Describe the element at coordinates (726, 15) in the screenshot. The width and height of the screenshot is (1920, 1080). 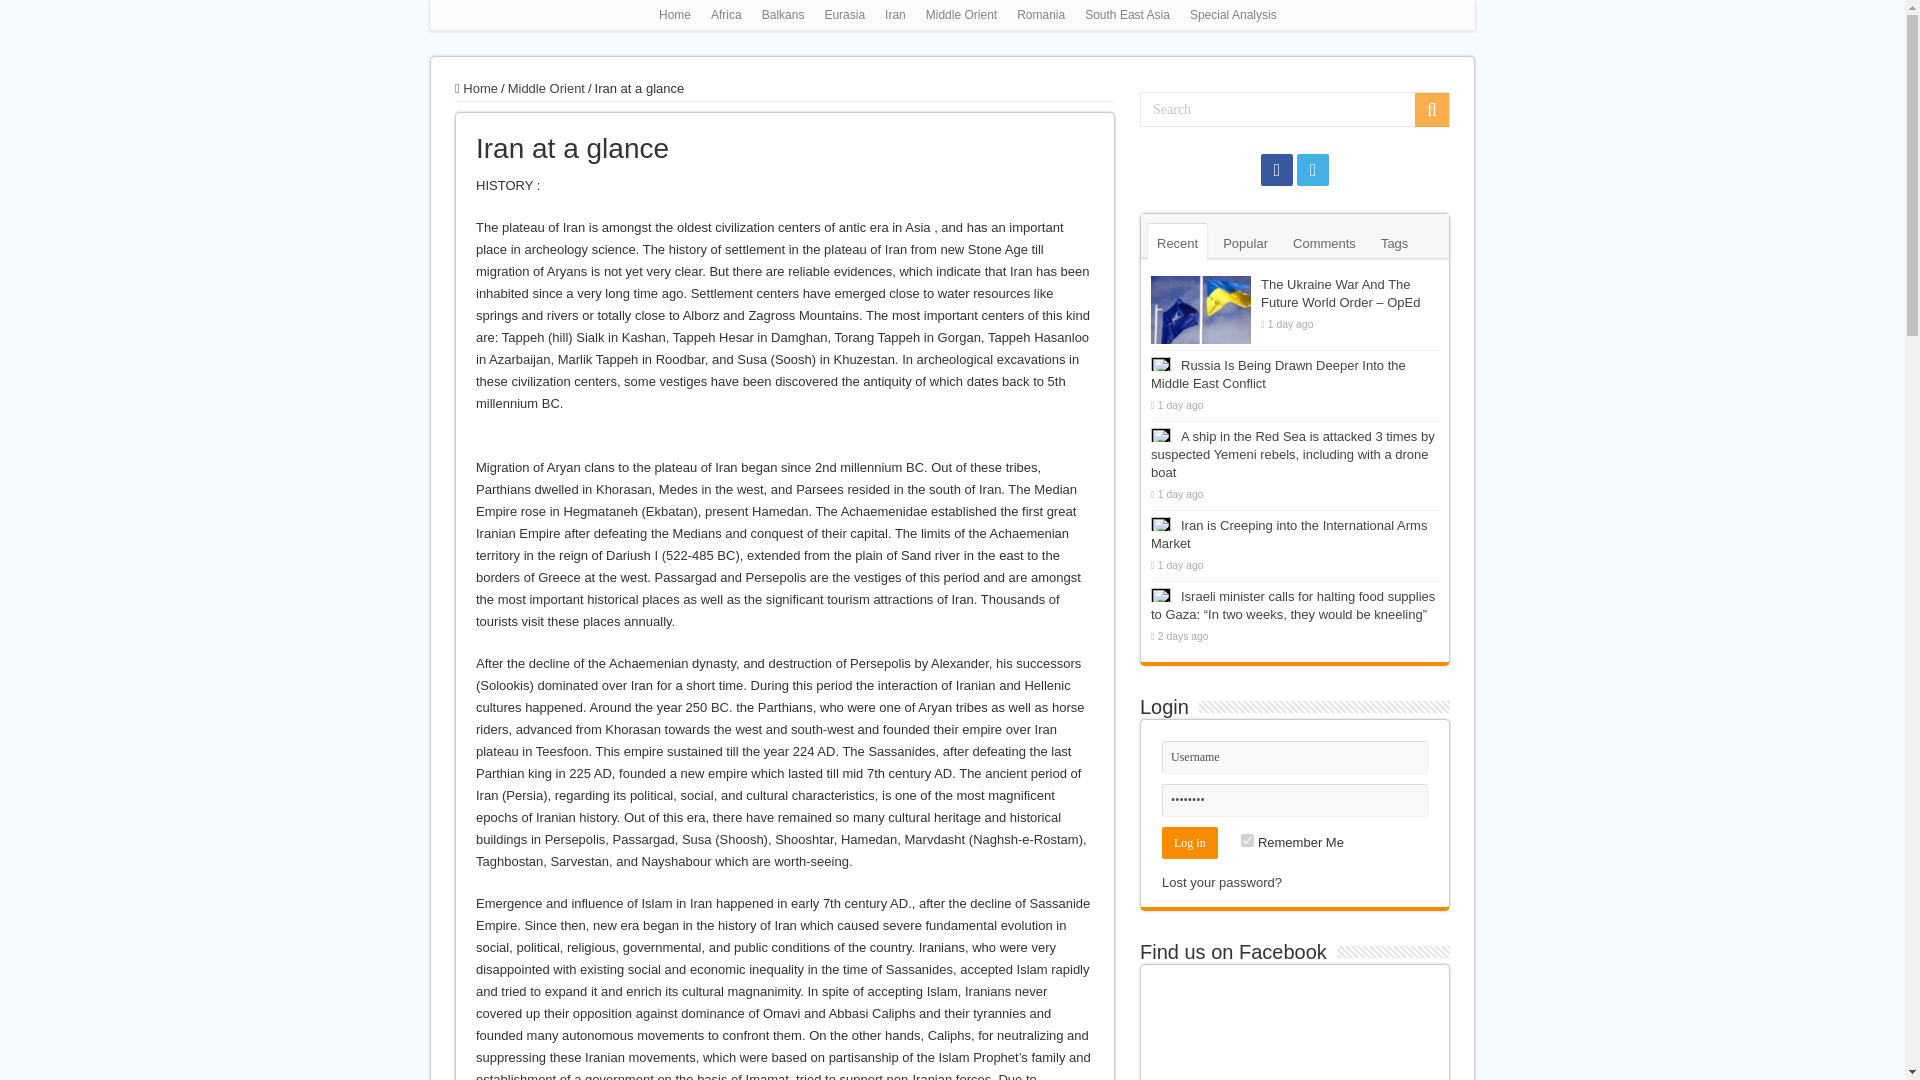
I see `Africa` at that location.